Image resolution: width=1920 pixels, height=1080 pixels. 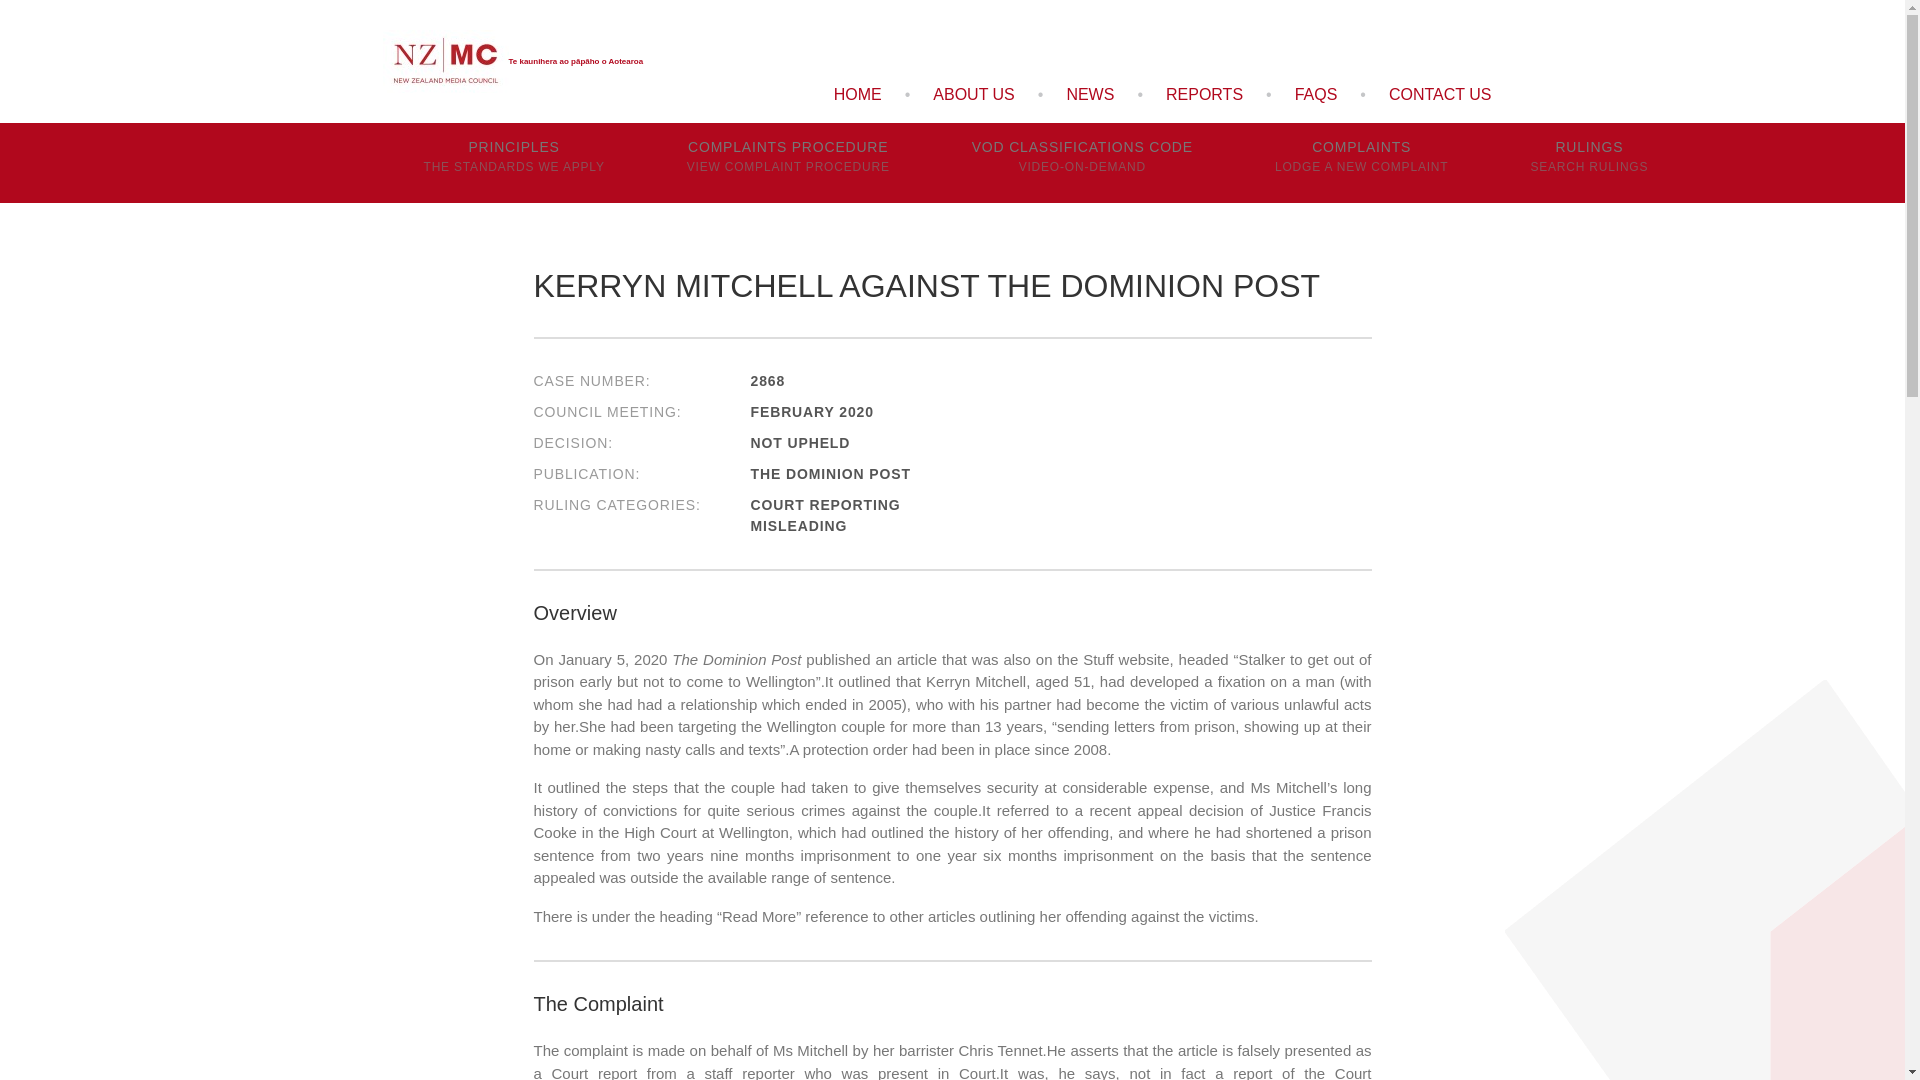 I want to click on Get in touch, so click(x=1204, y=94).